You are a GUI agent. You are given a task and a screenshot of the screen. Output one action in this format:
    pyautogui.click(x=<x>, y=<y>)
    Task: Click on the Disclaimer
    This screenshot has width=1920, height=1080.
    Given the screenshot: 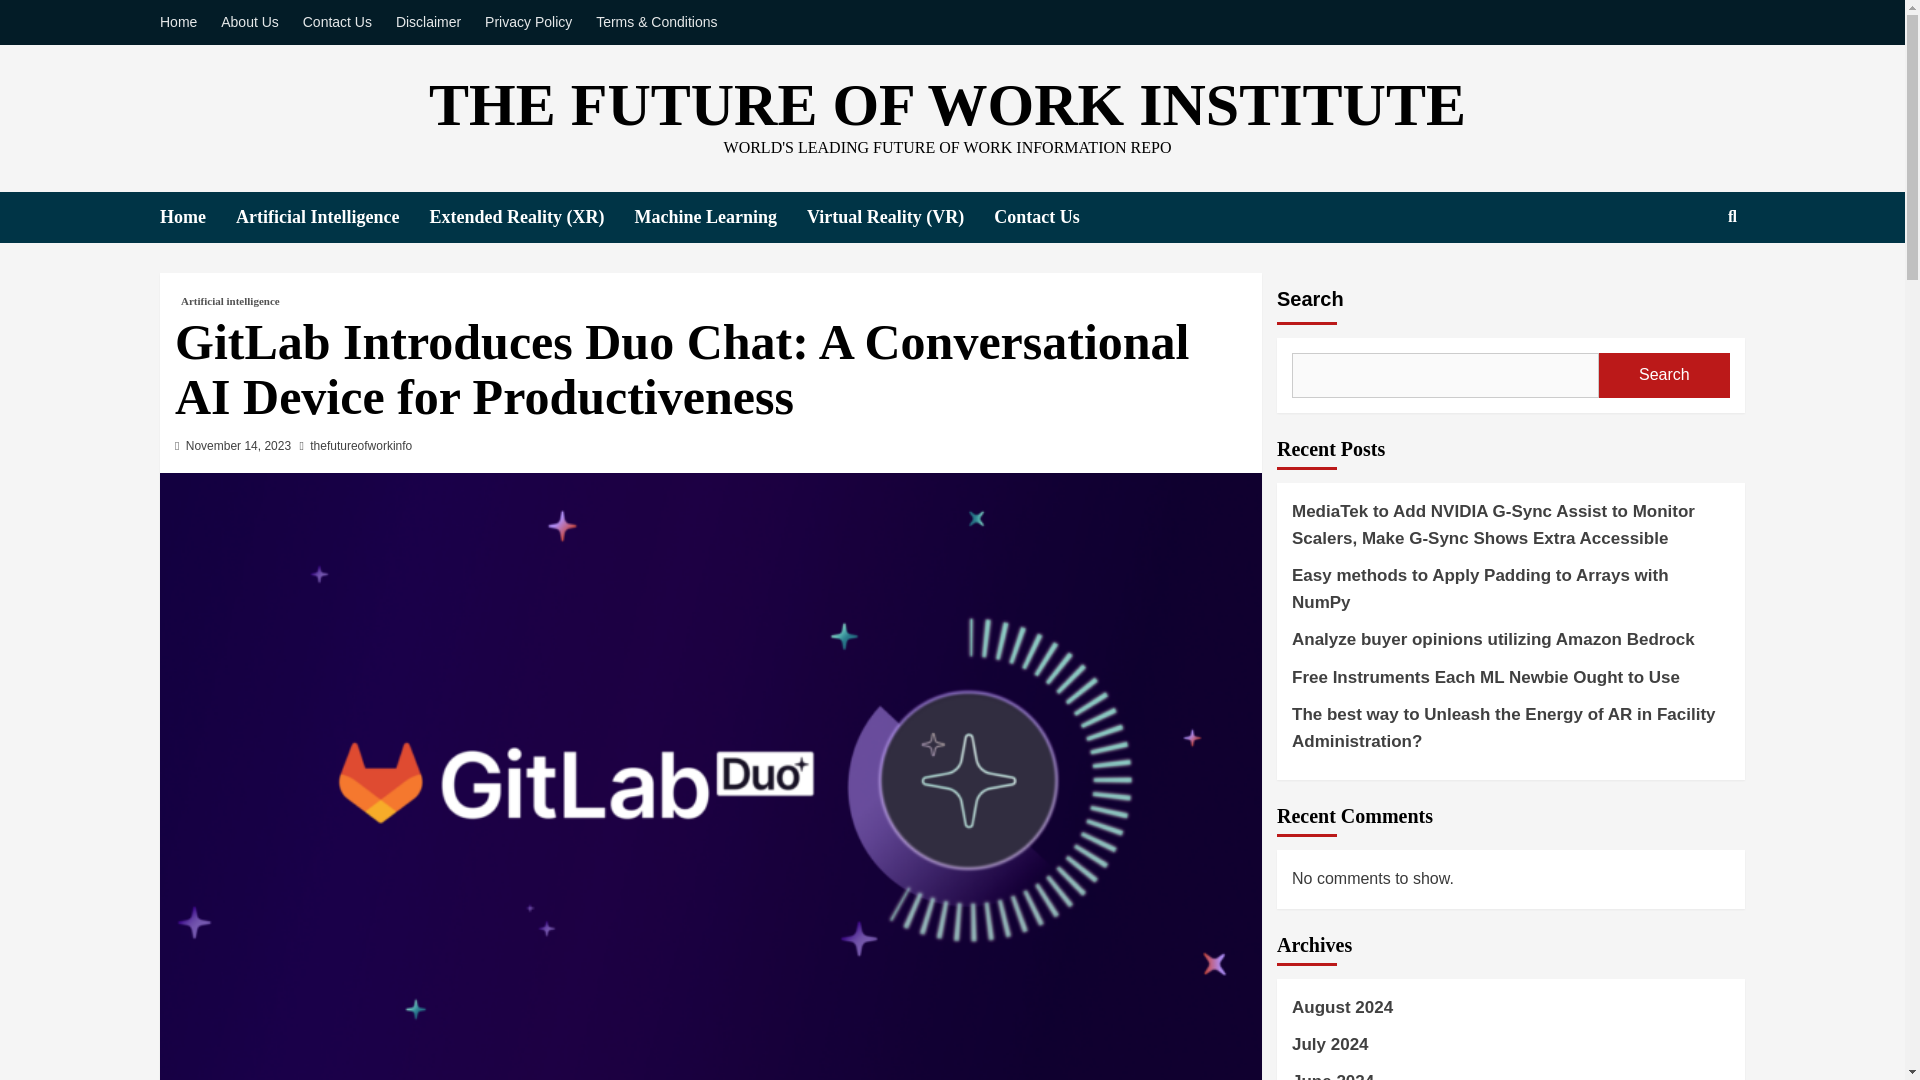 What is the action you would take?
    pyautogui.click(x=428, y=22)
    